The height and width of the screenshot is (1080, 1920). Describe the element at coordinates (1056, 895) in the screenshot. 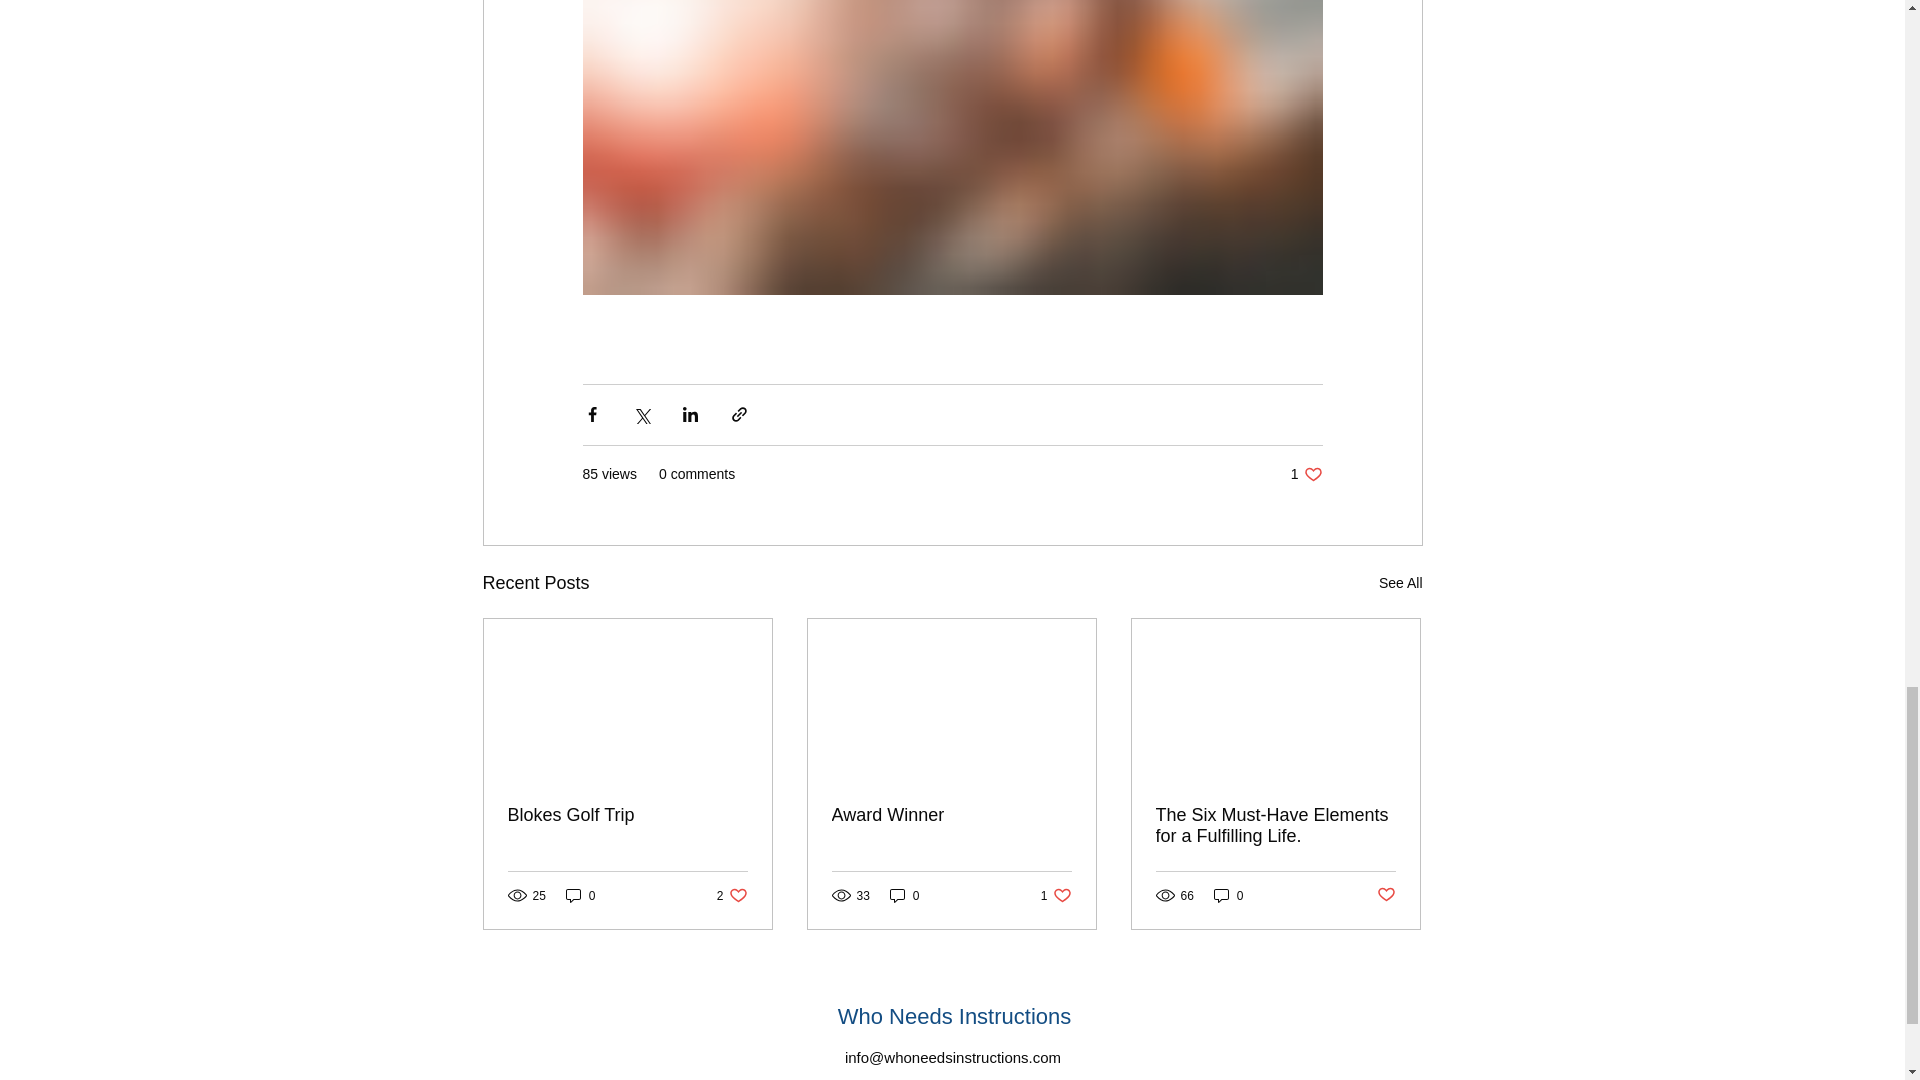

I see `0` at that location.